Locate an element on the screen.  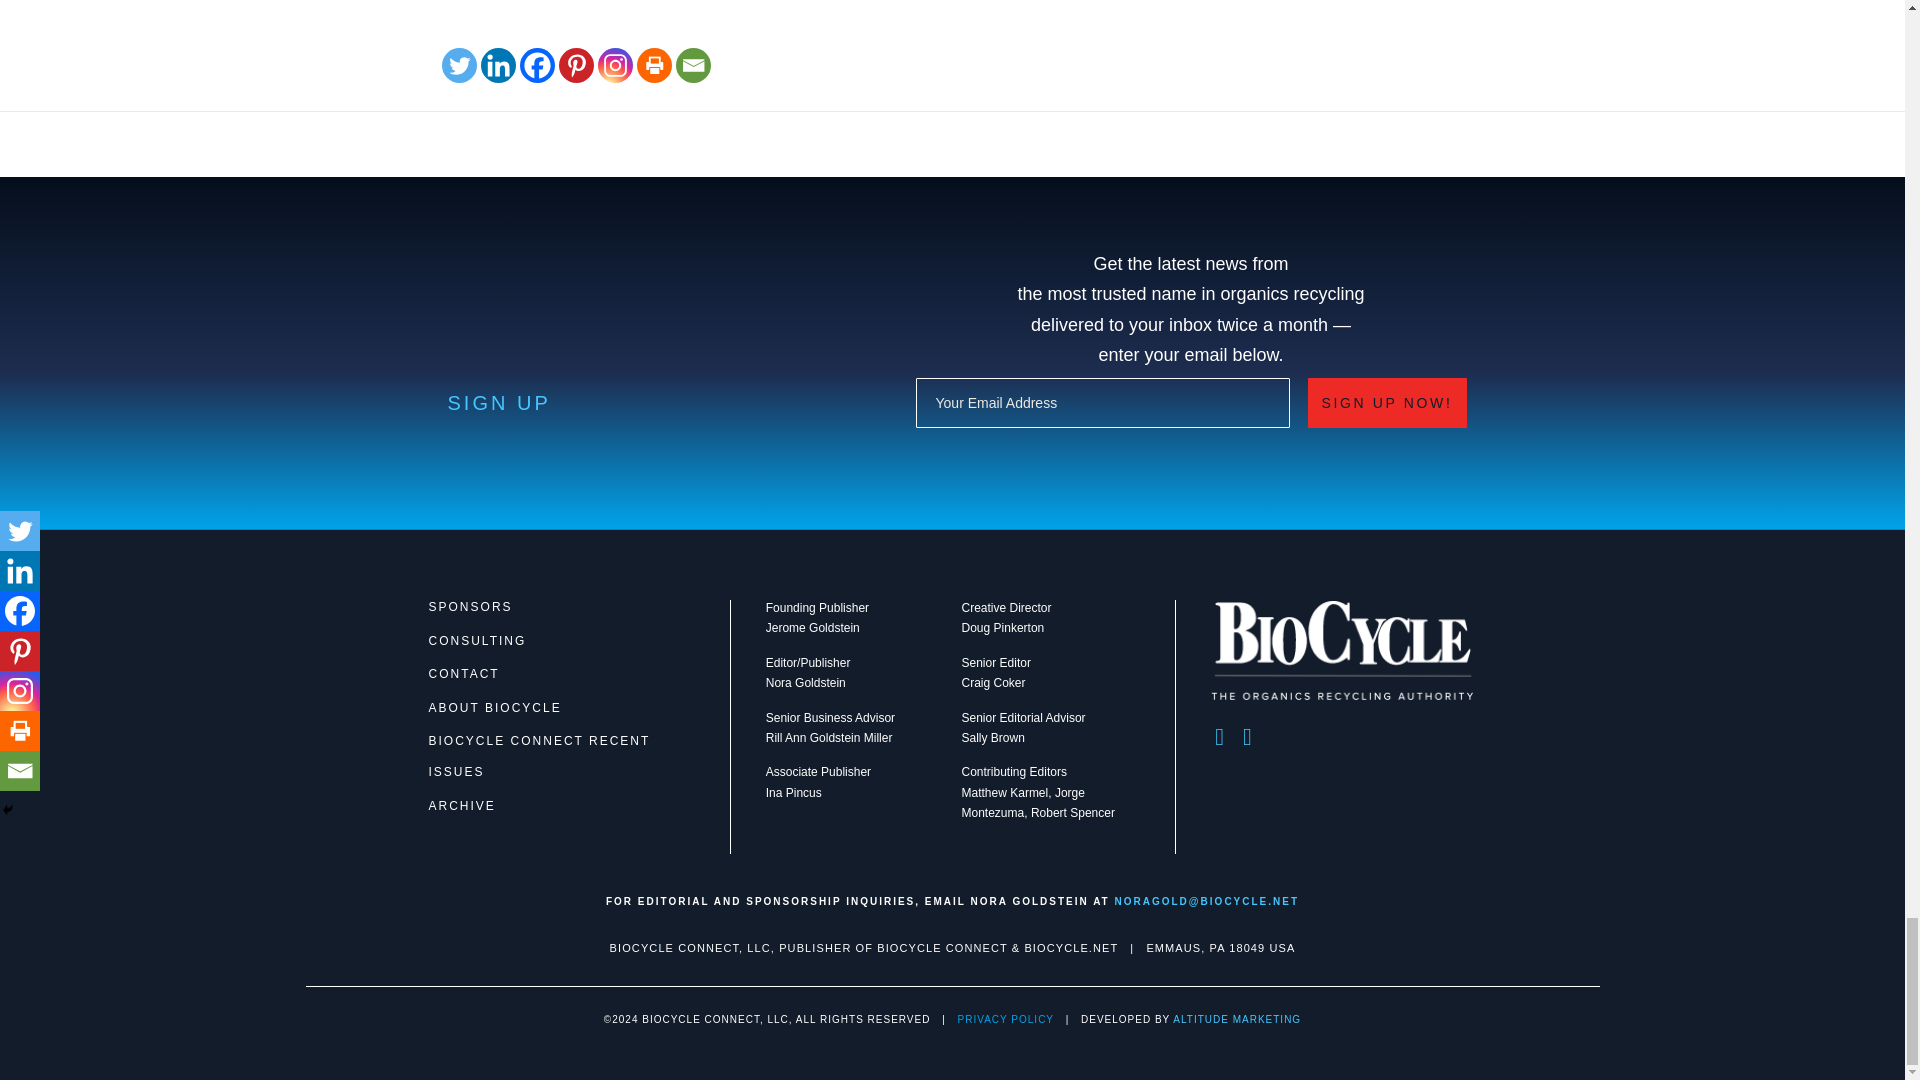
Email is located at coordinates (692, 65).